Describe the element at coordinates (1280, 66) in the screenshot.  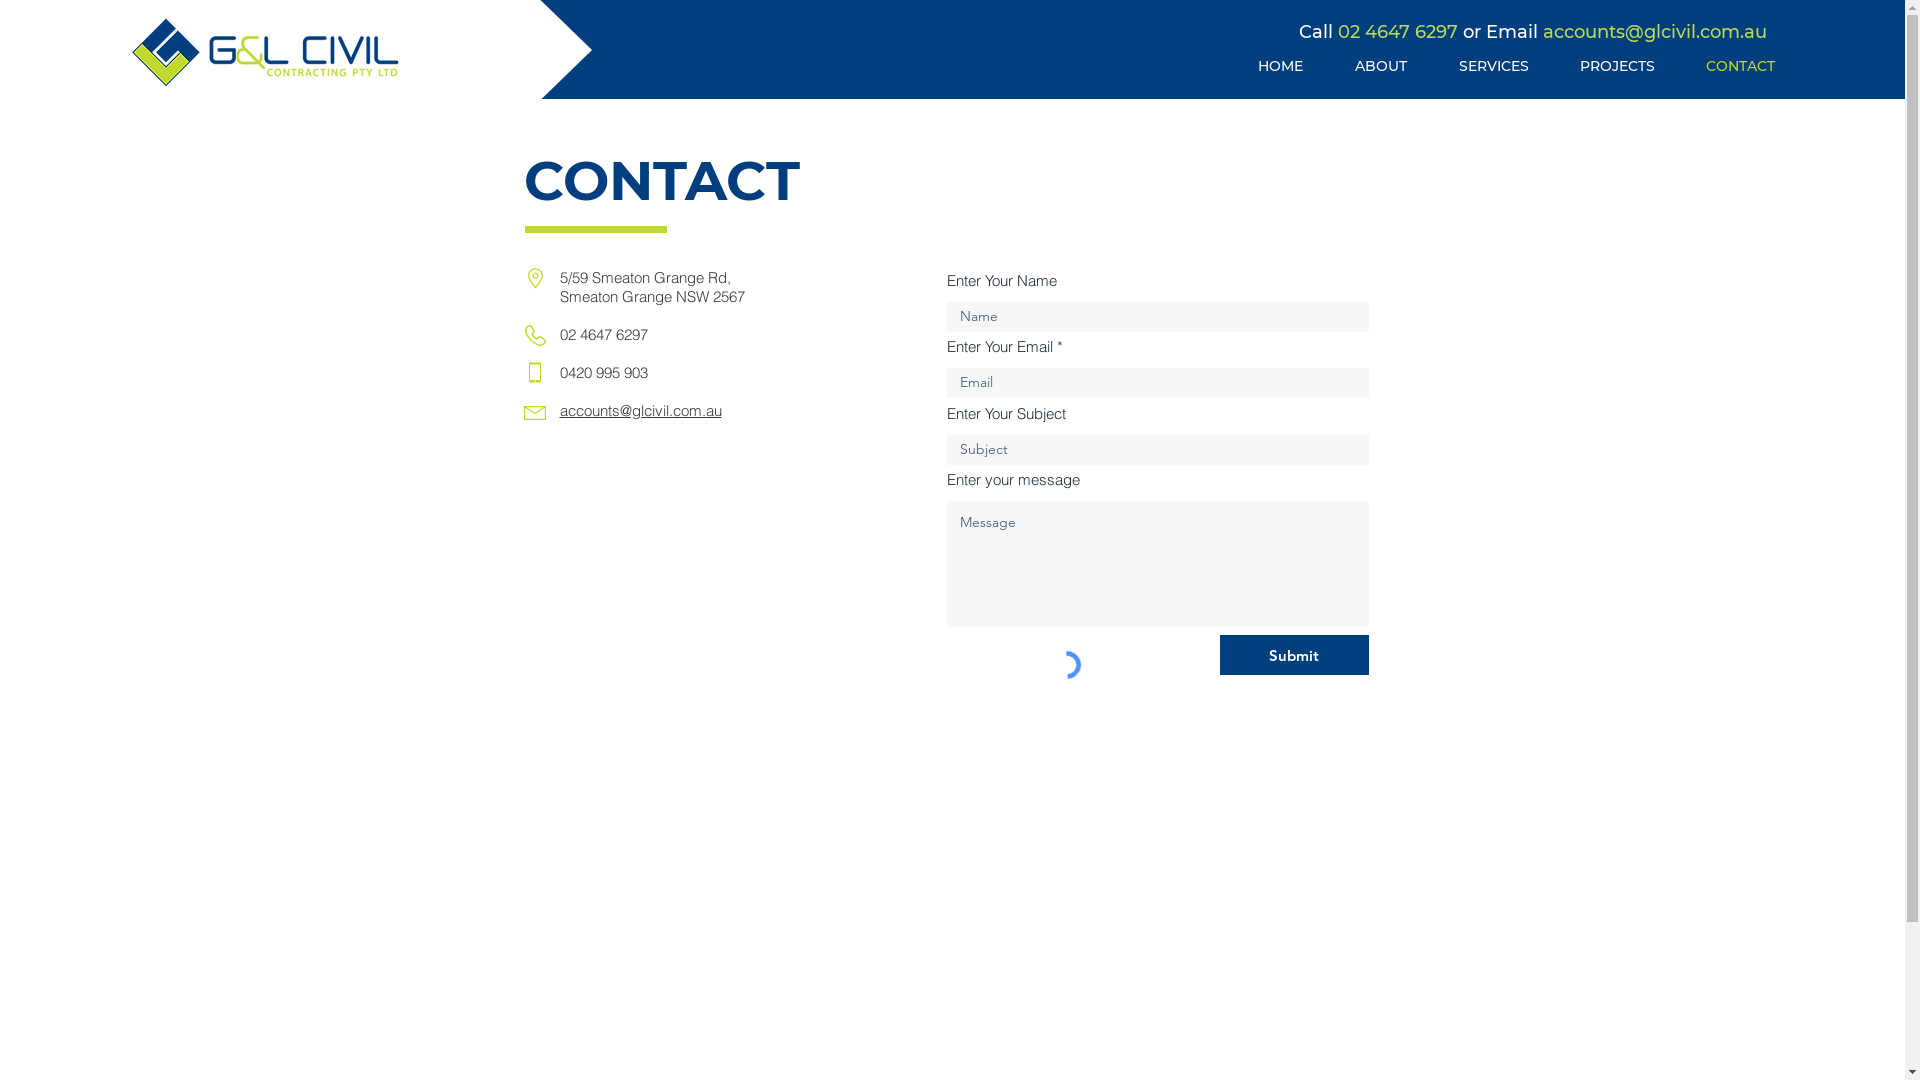
I see `HOME` at that location.